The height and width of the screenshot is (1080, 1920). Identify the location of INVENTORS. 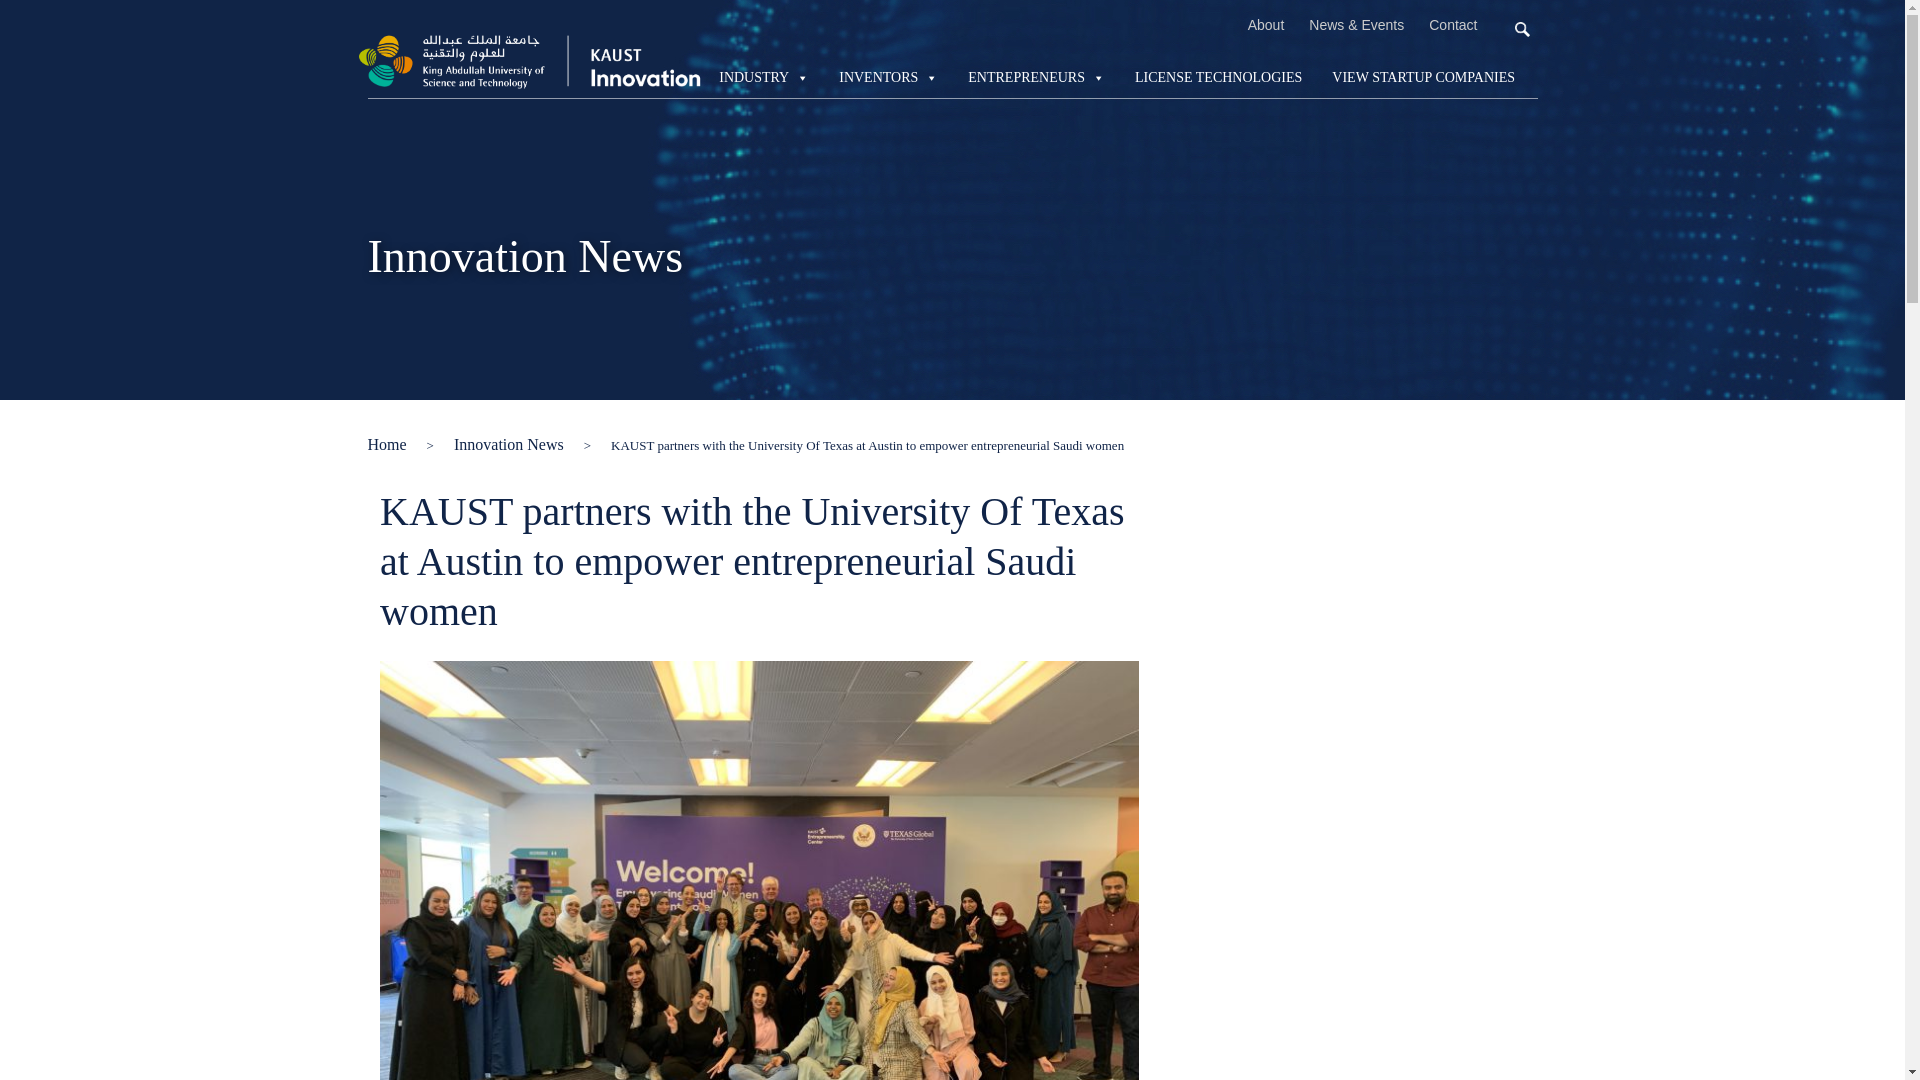
(888, 78).